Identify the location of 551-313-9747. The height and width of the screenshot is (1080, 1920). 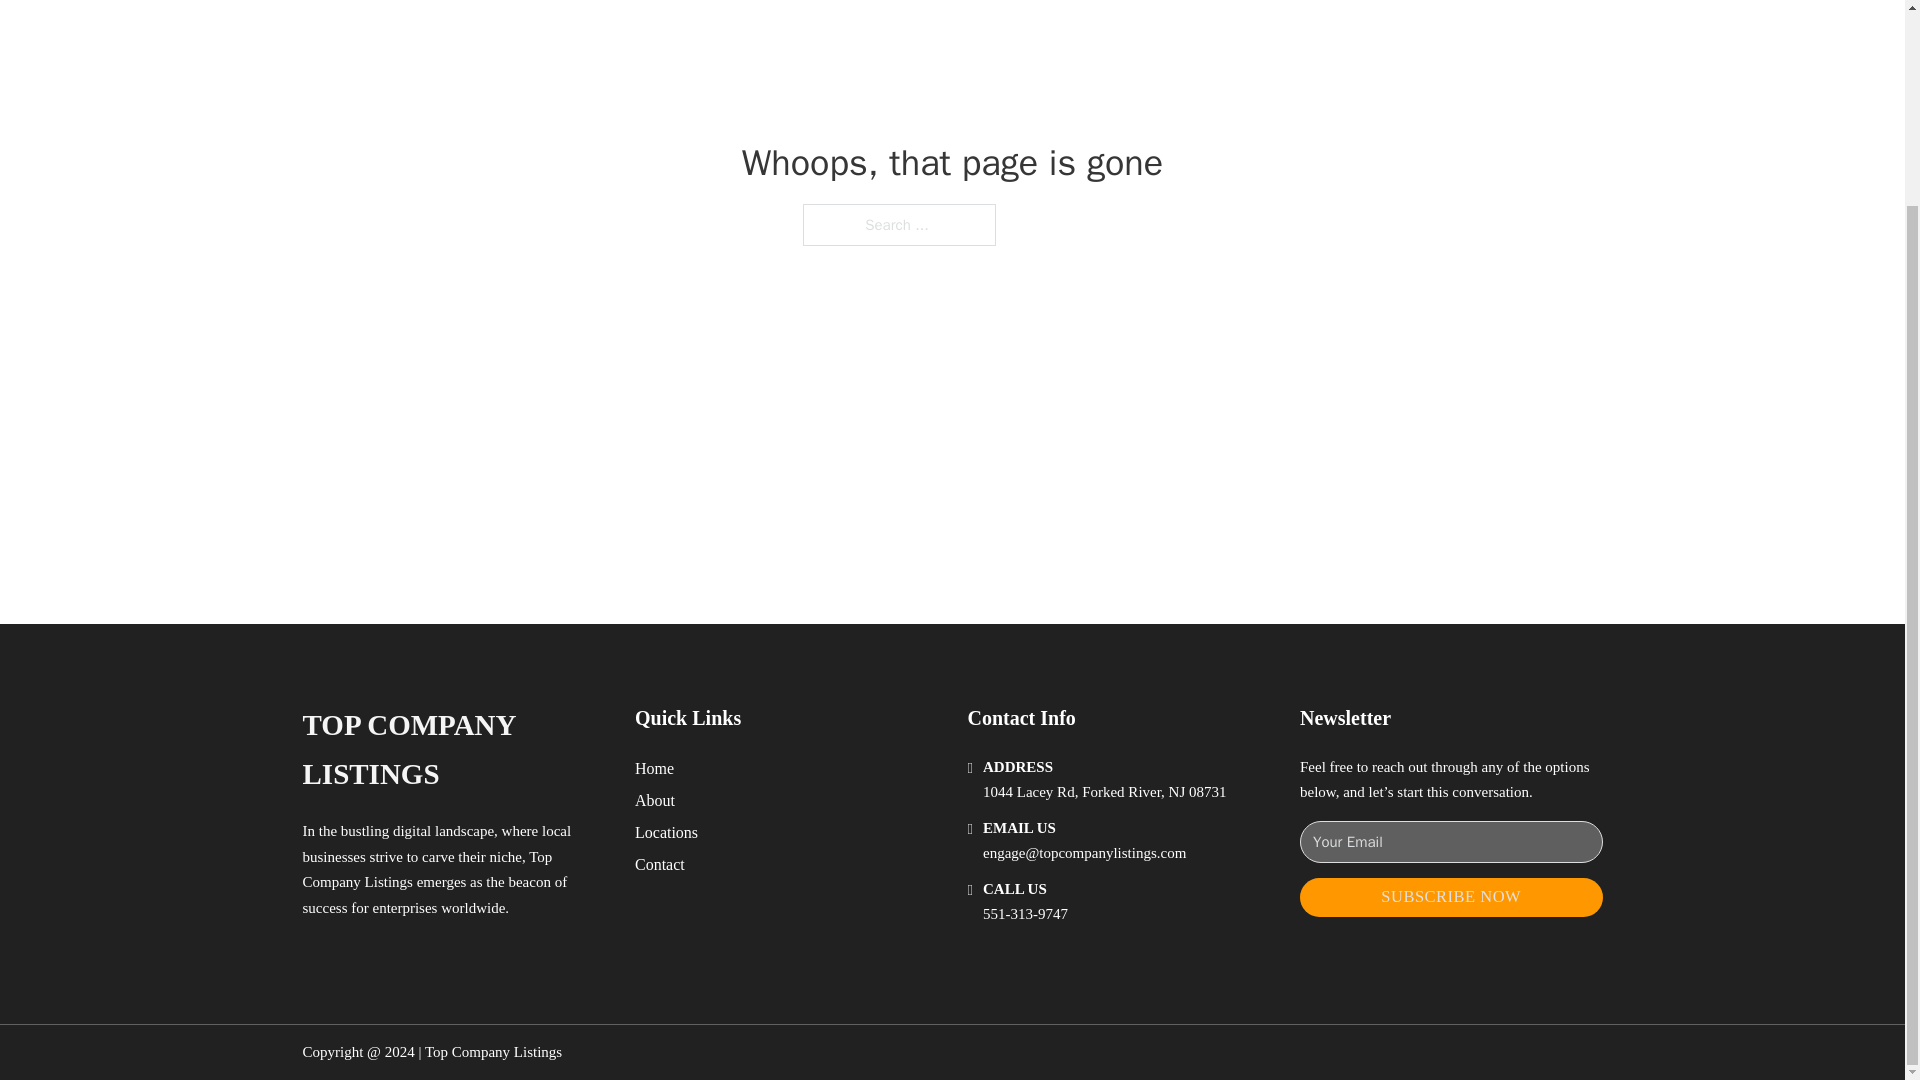
(1025, 914).